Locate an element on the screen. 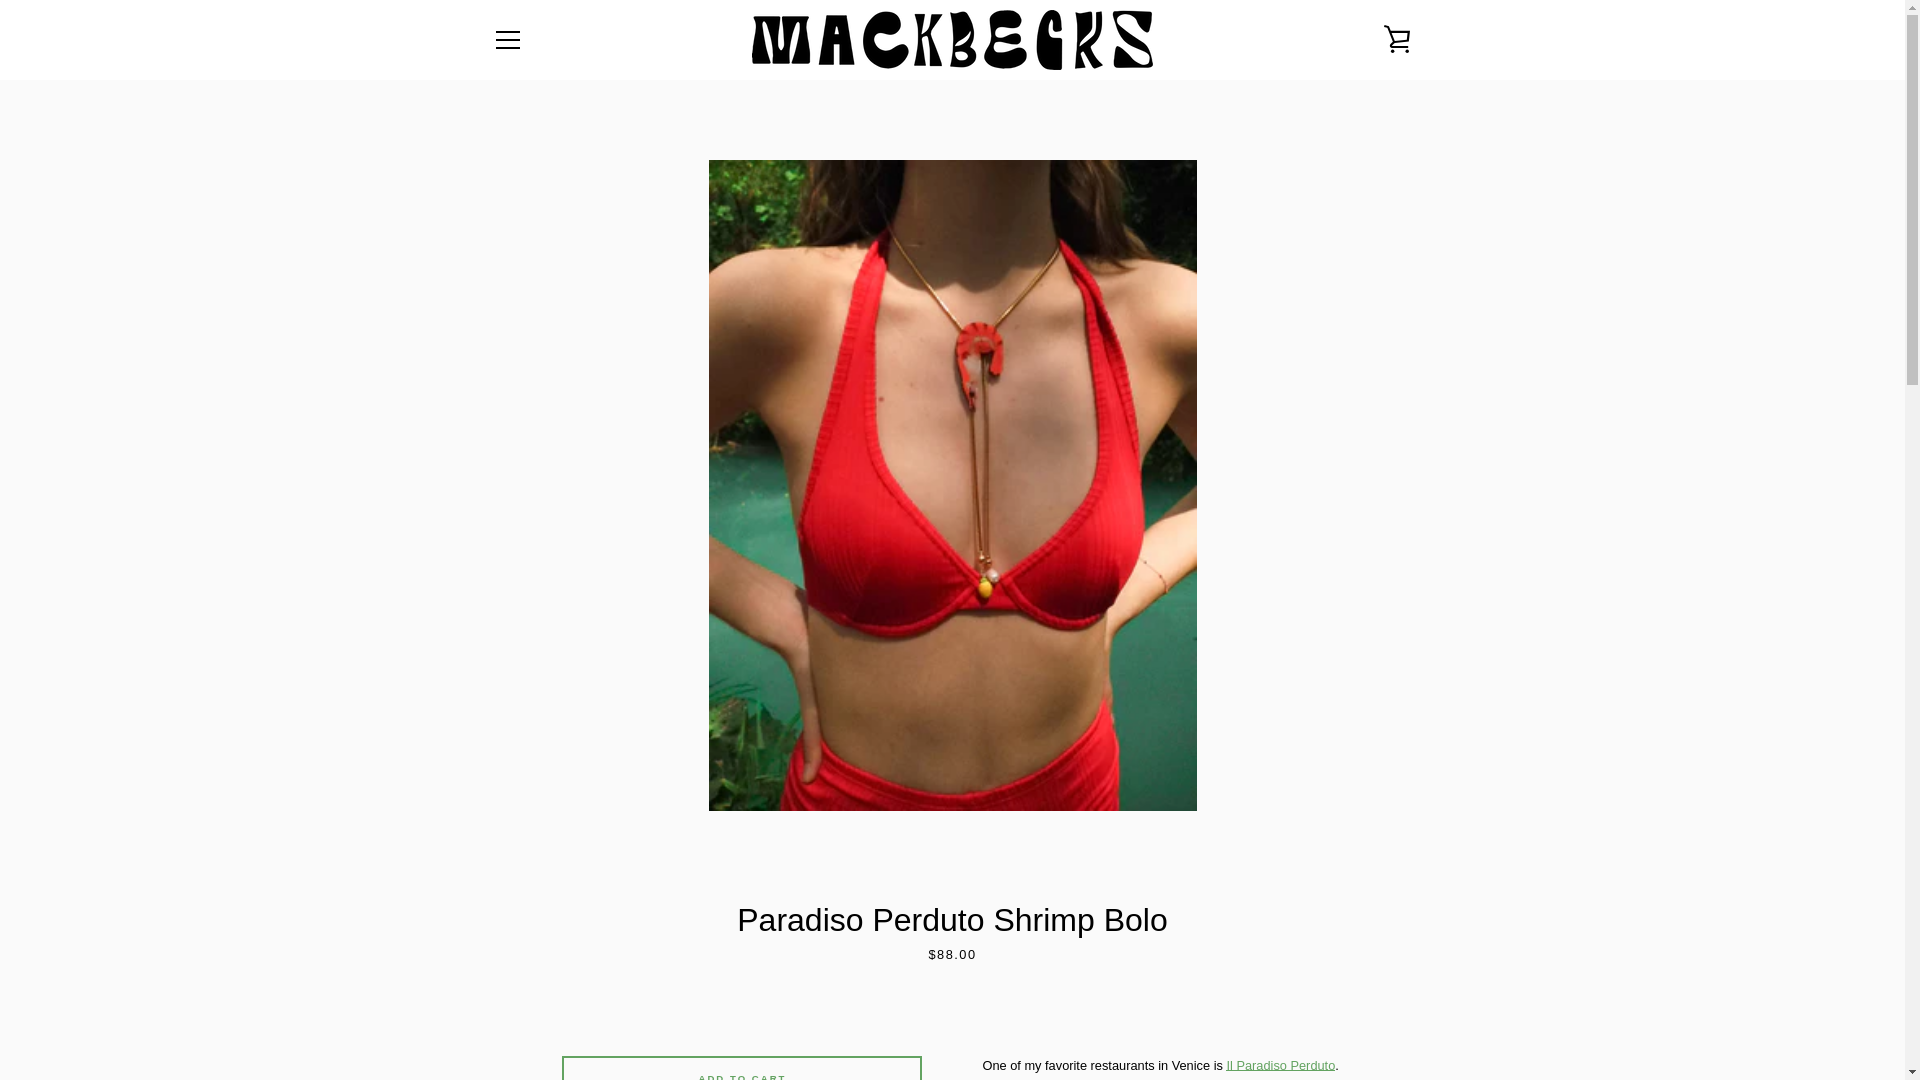 Image resolution: width=1920 pixels, height=1080 pixels. Il Paradiso Perduto is located at coordinates (1280, 1066).